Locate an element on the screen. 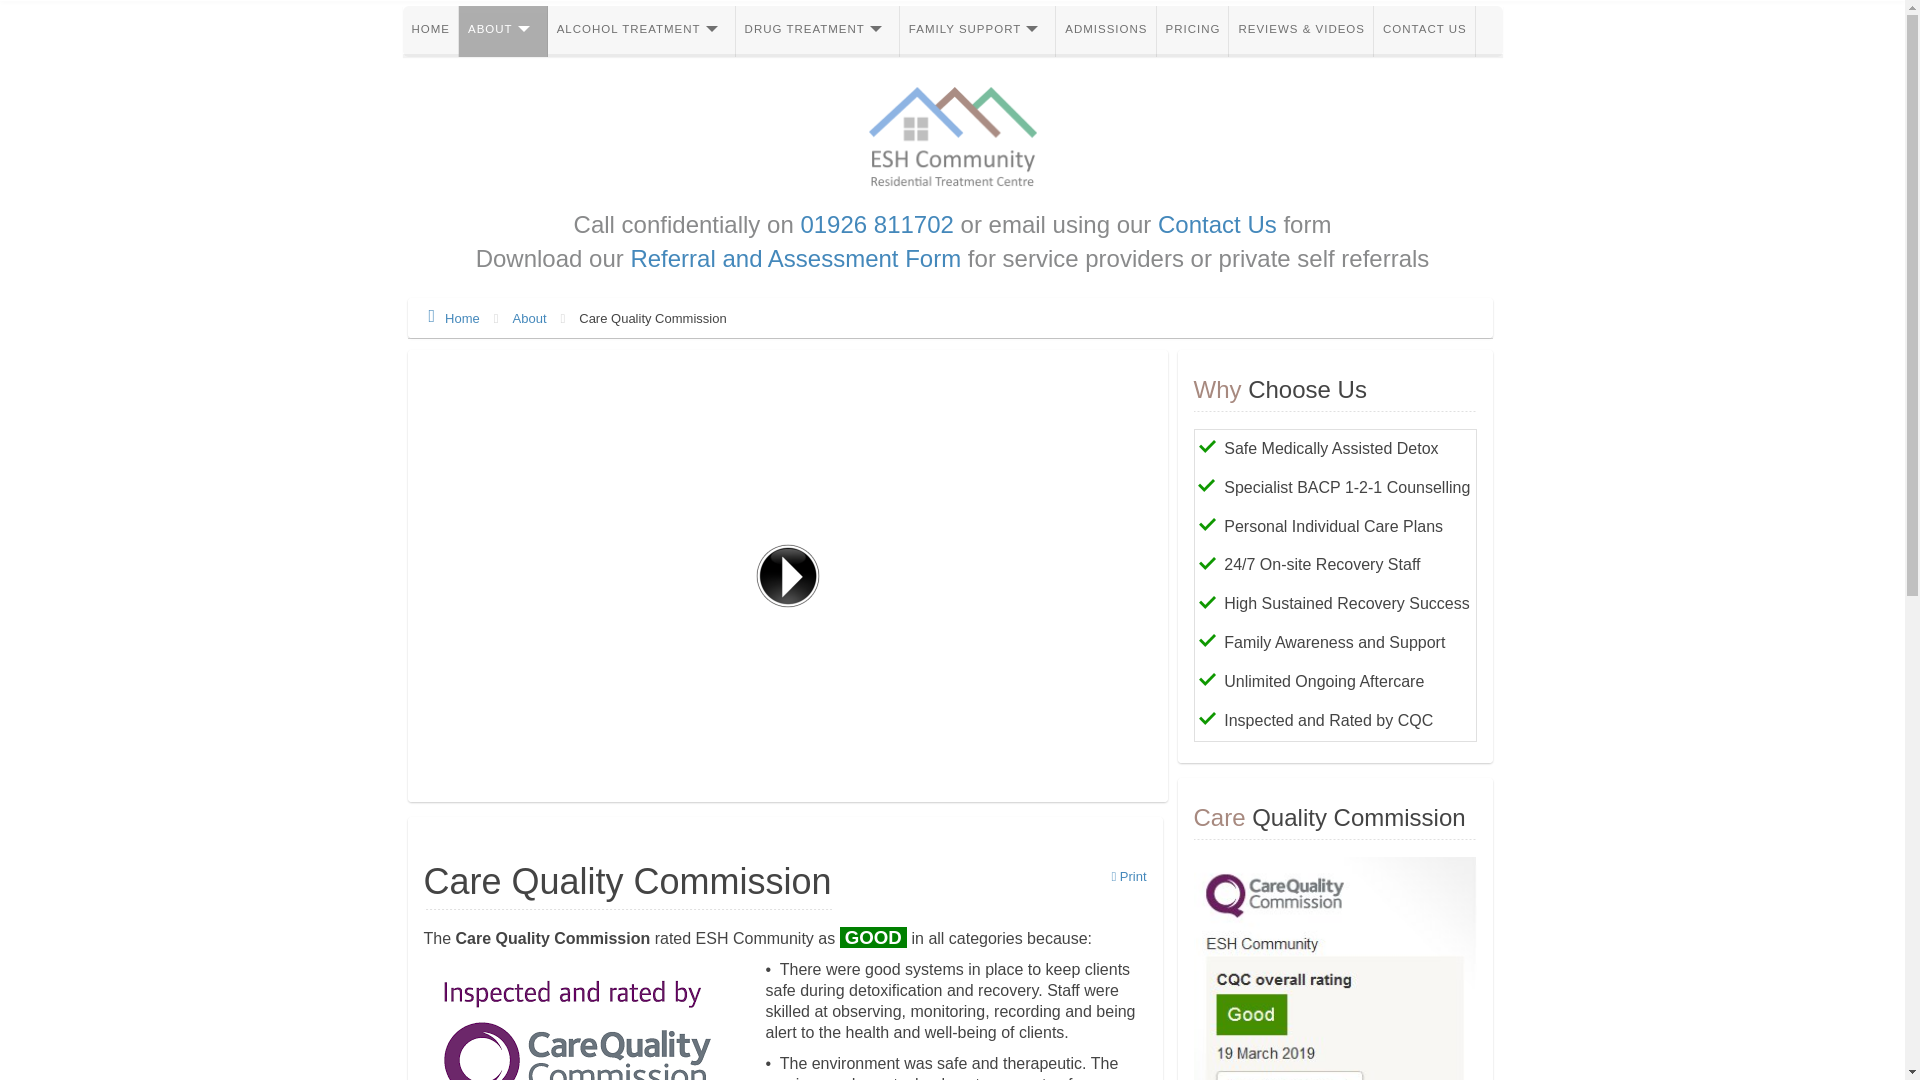 The width and height of the screenshot is (1920, 1080). ADMISSIONS is located at coordinates (1106, 32).